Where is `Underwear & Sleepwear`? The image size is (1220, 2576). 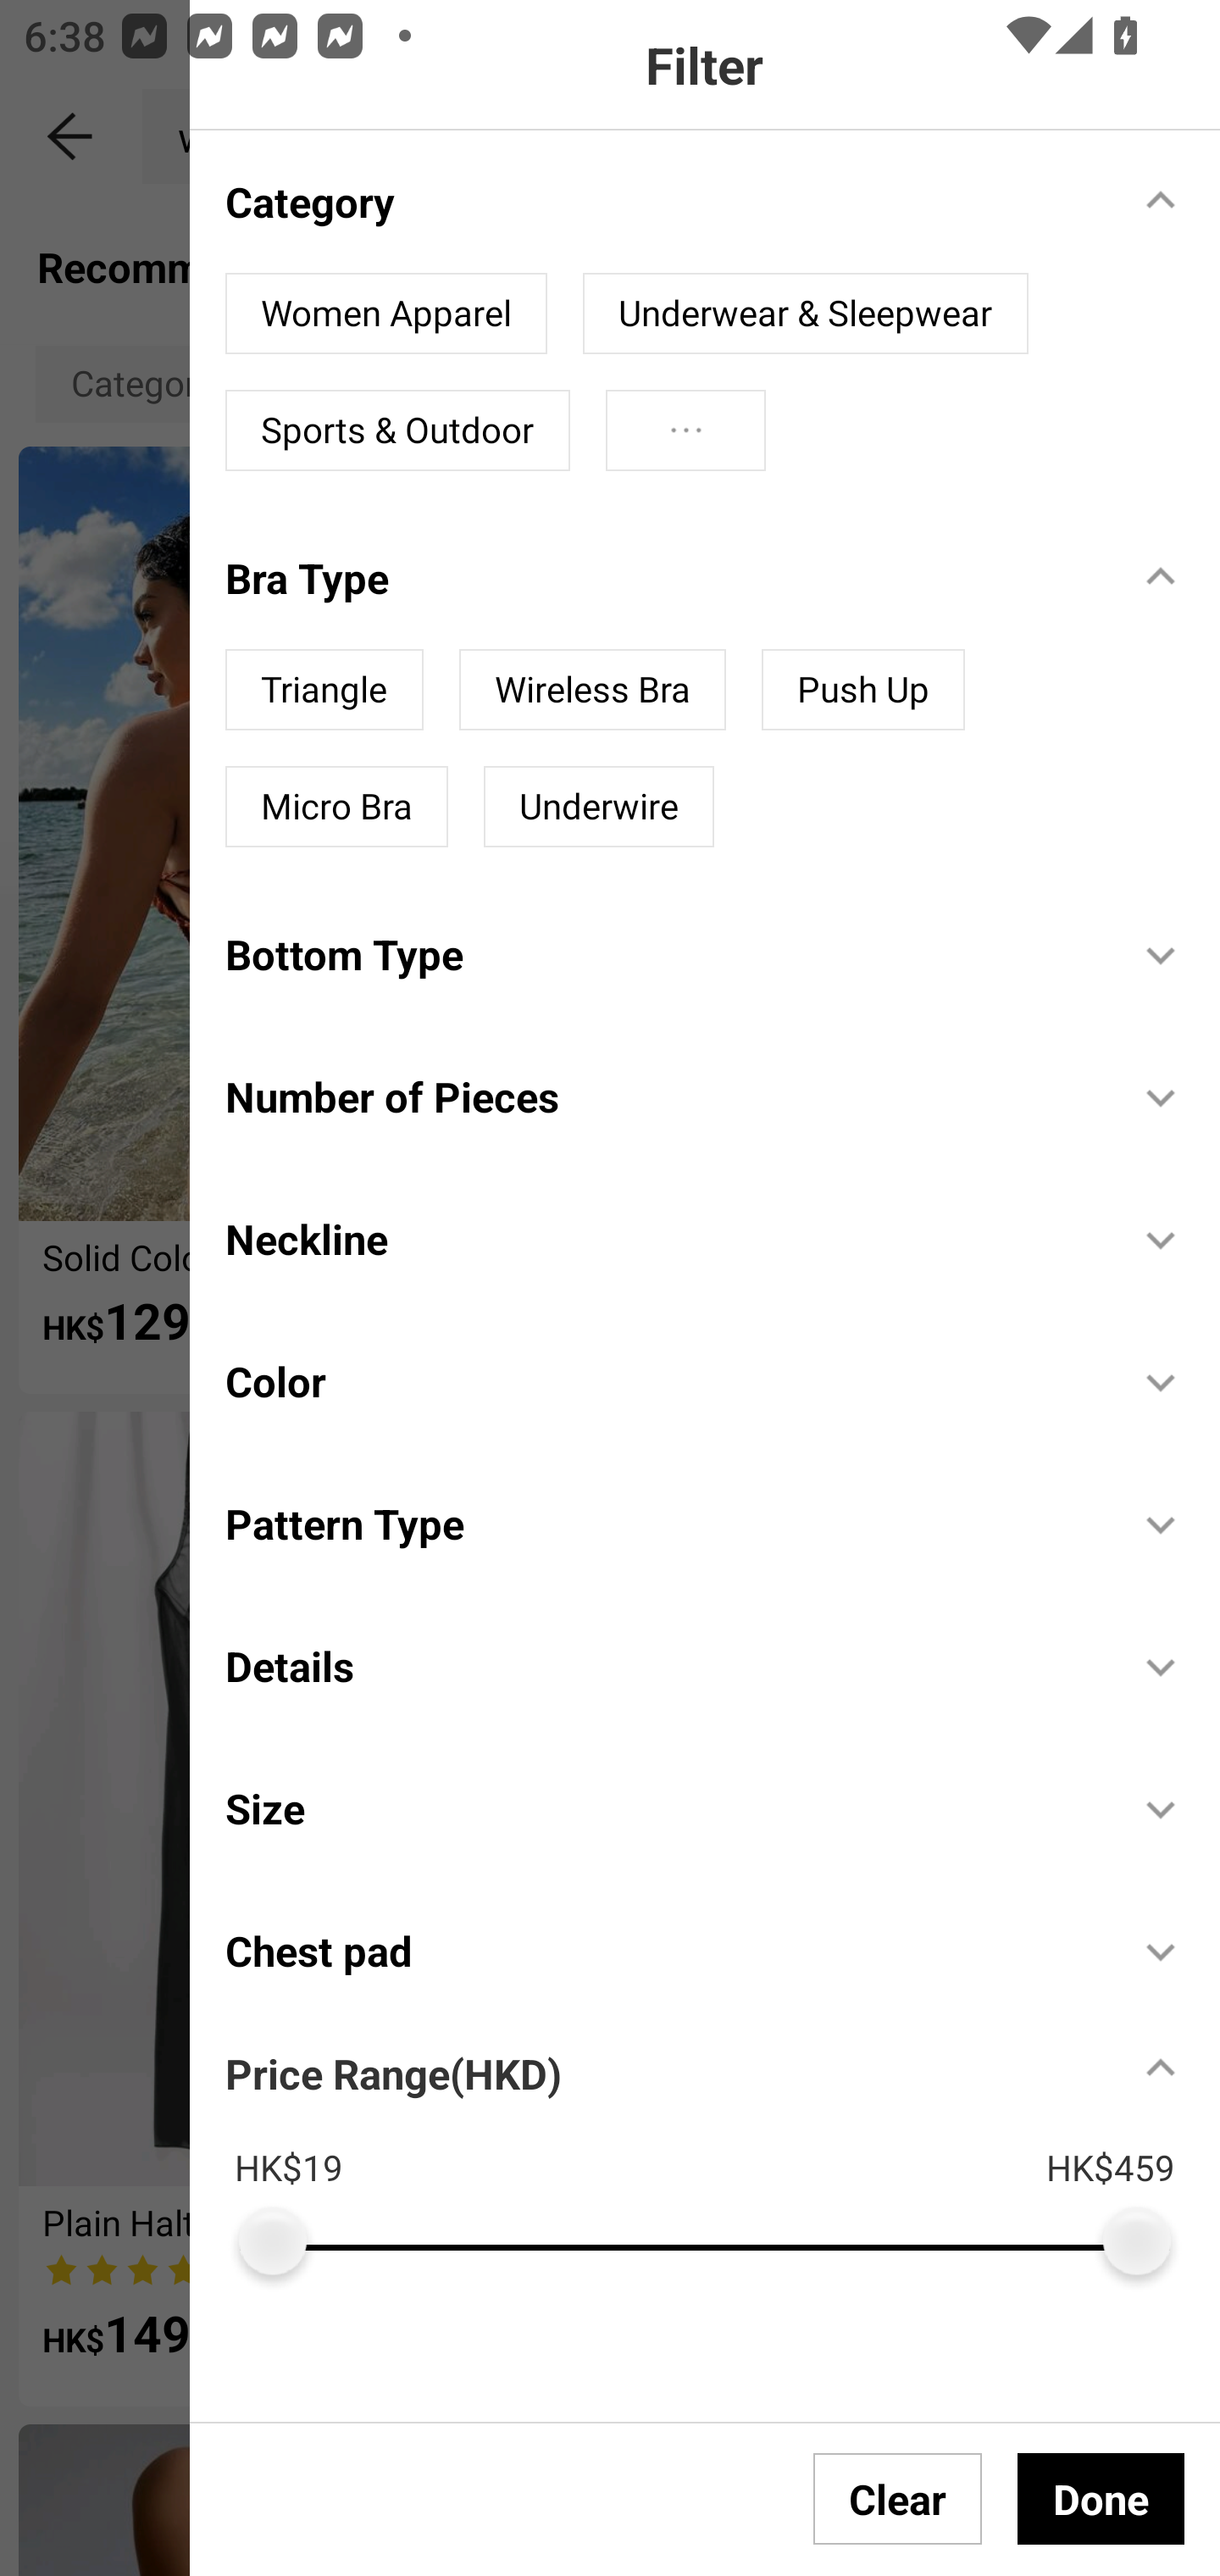 Underwear & Sleepwear is located at coordinates (805, 314).